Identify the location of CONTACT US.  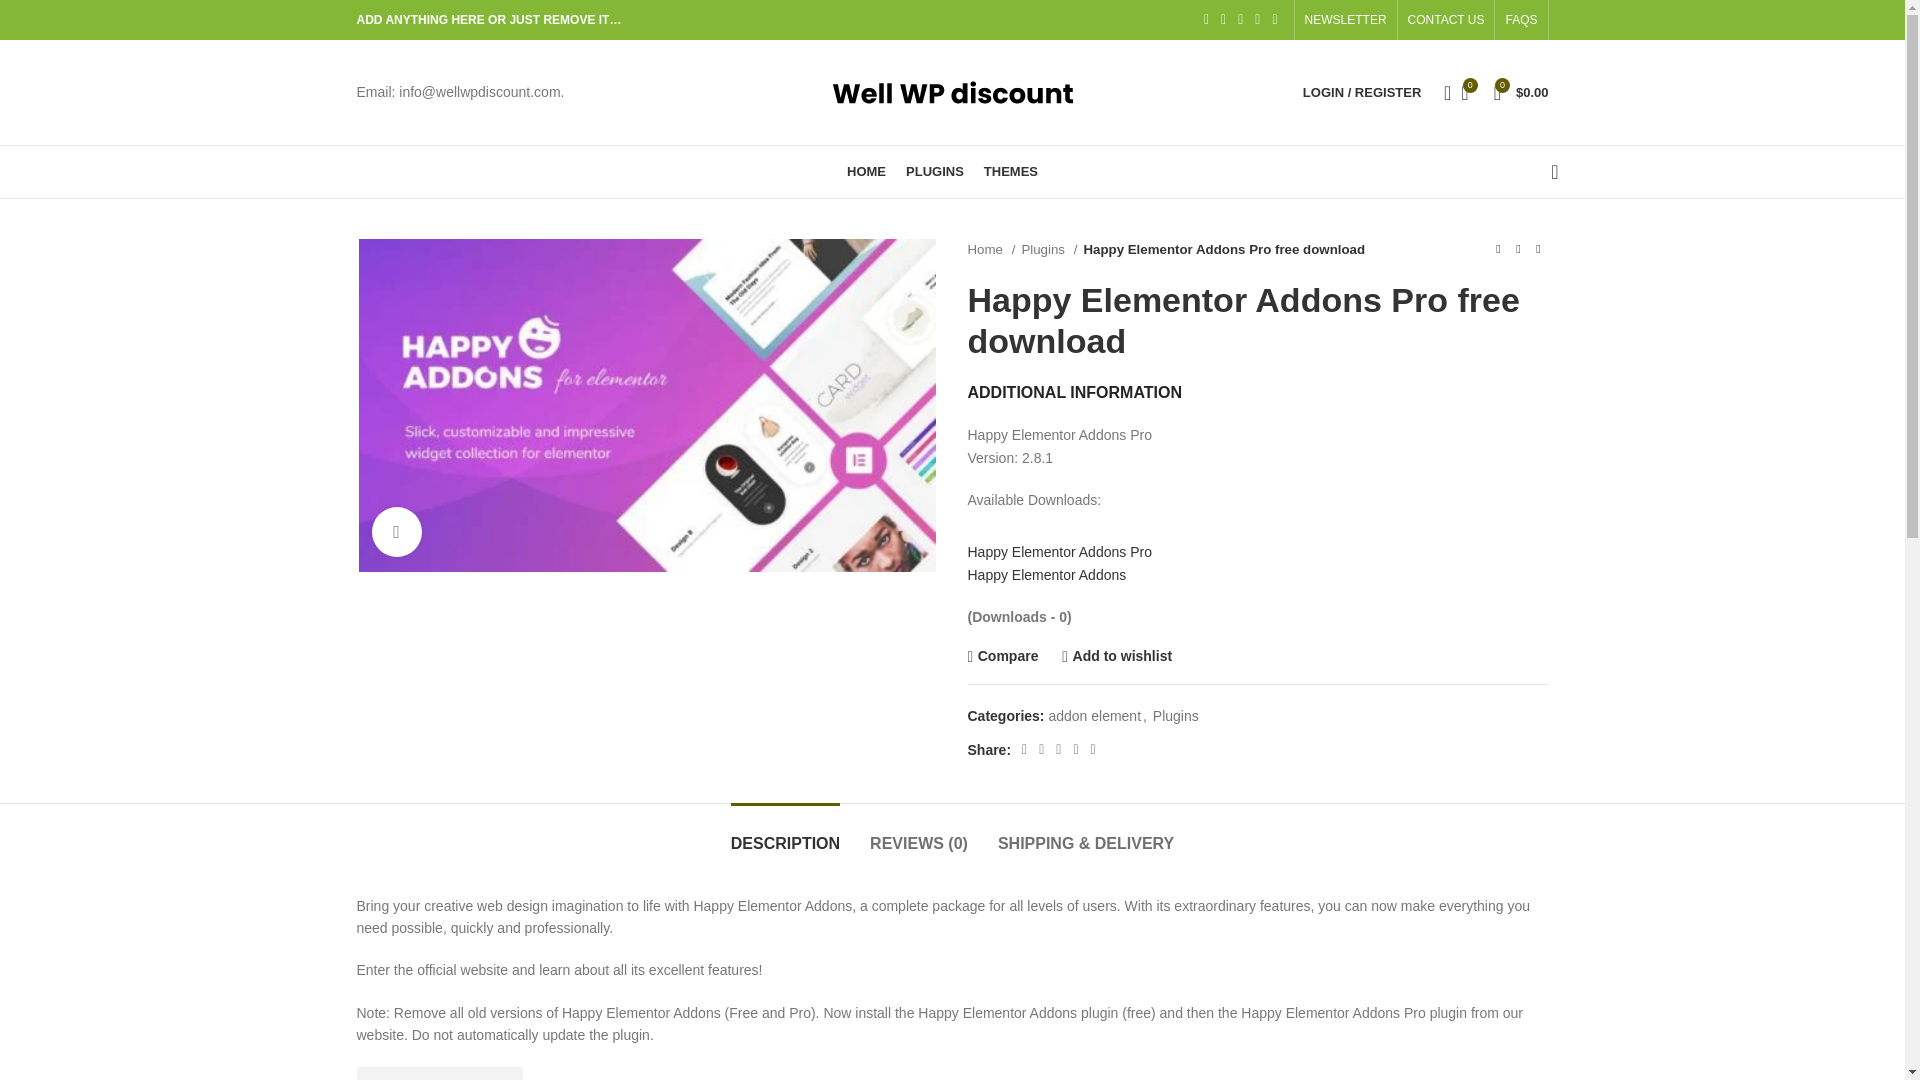
(1446, 20).